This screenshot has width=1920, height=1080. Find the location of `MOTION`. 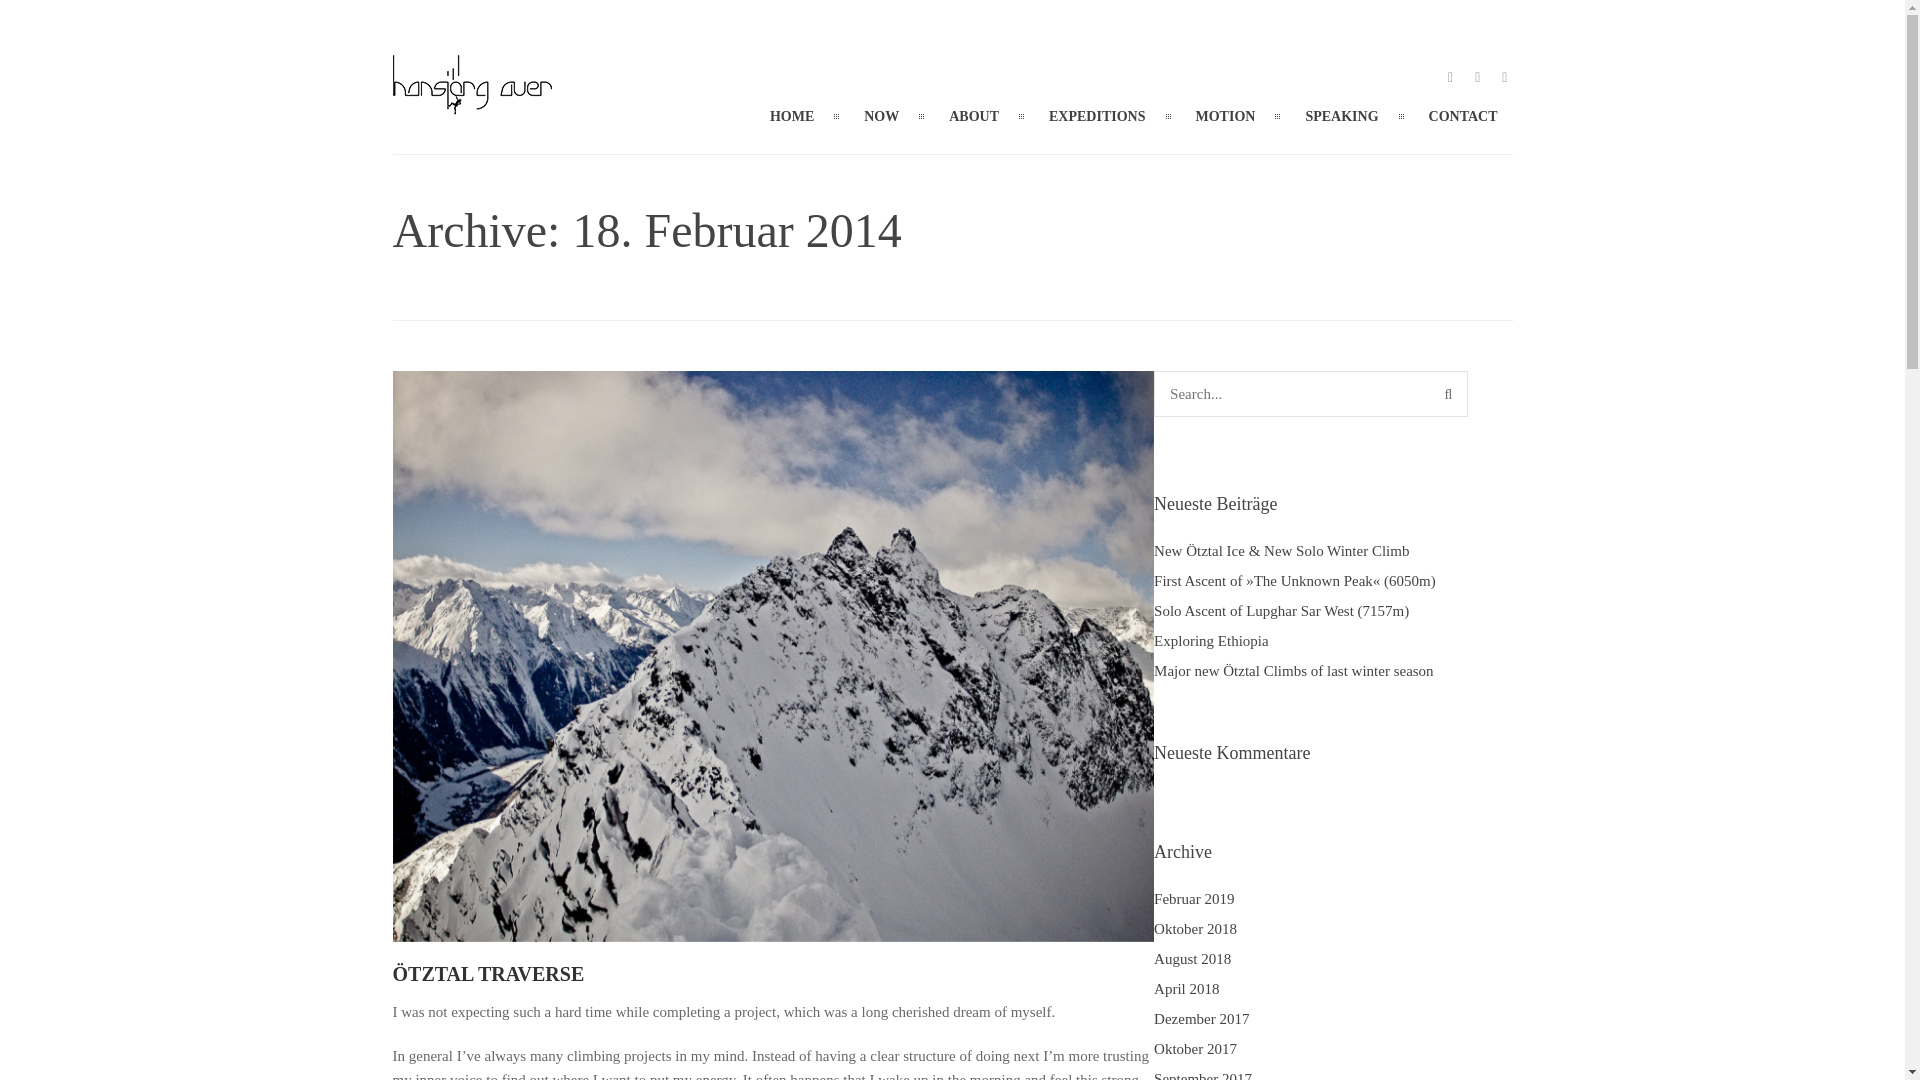

MOTION is located at coordinates (1224, 116).